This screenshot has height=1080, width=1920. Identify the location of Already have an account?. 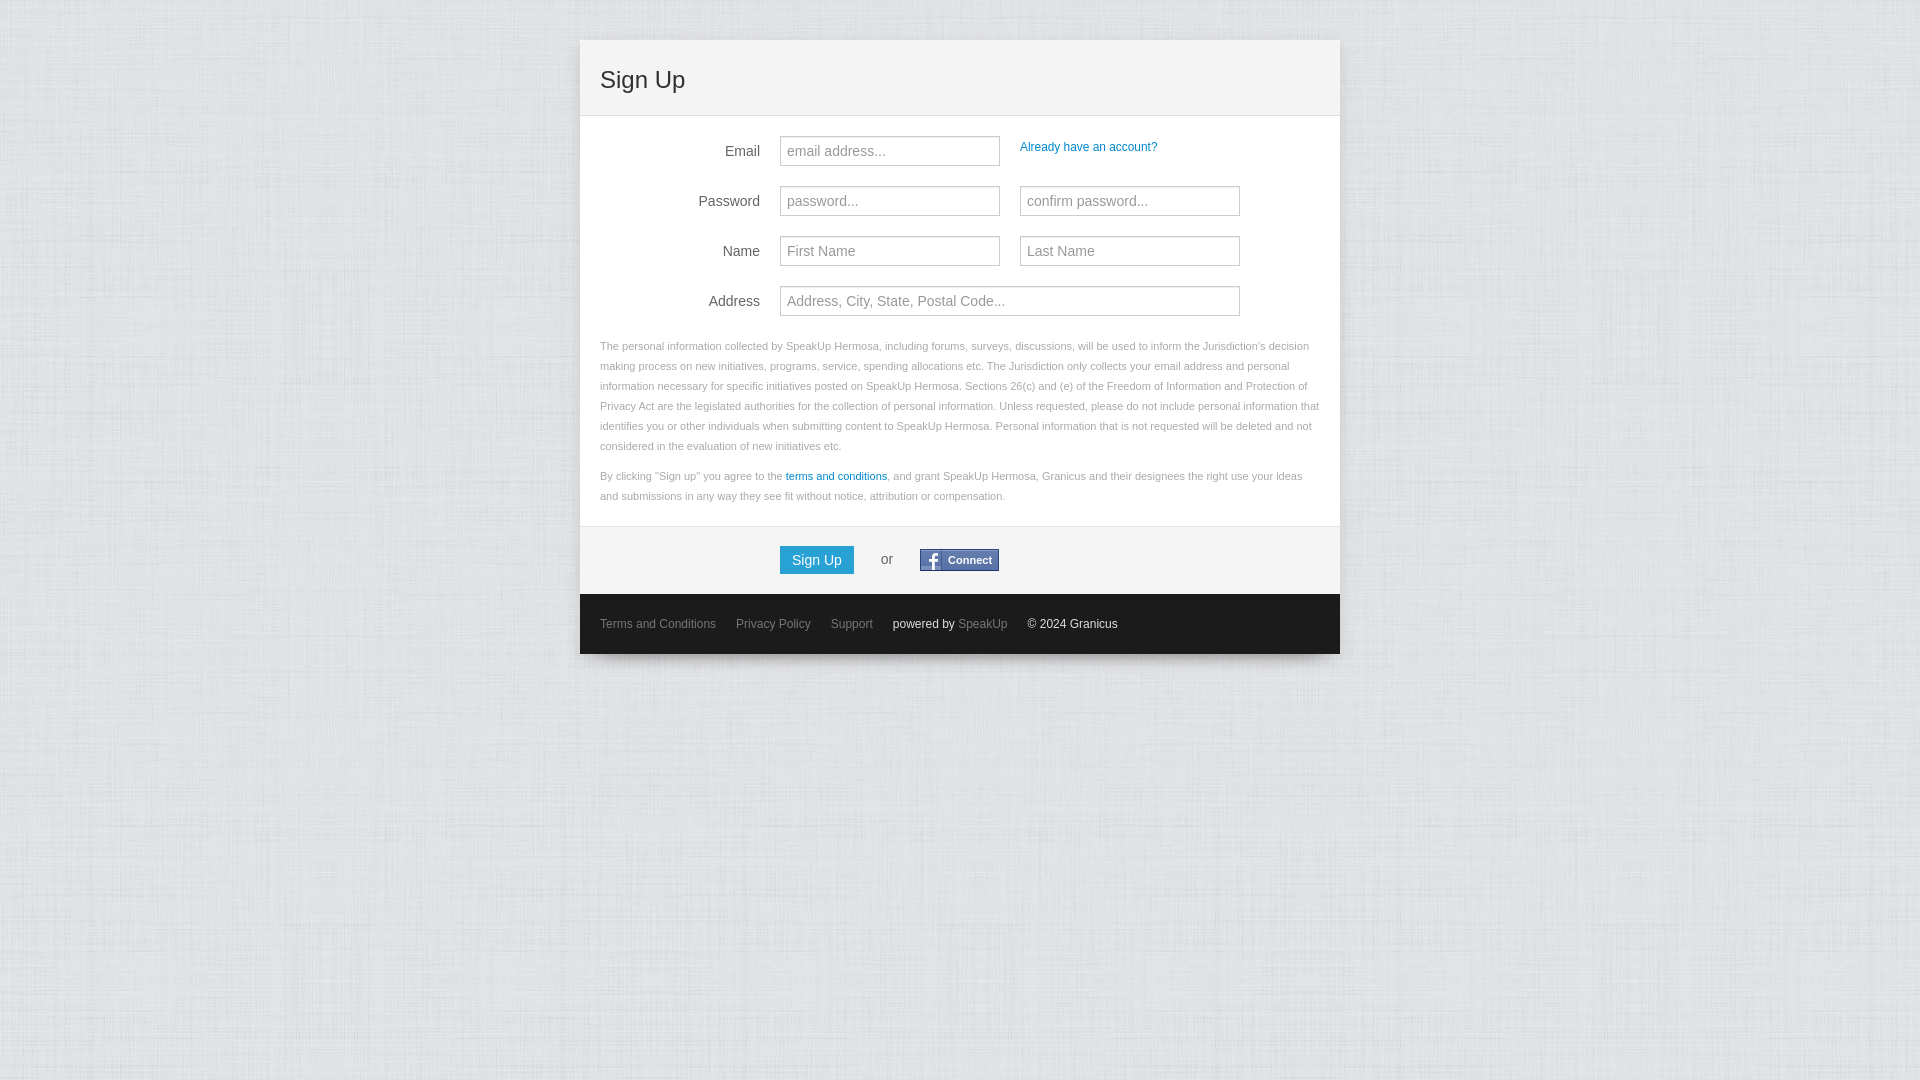
(1088, 147).